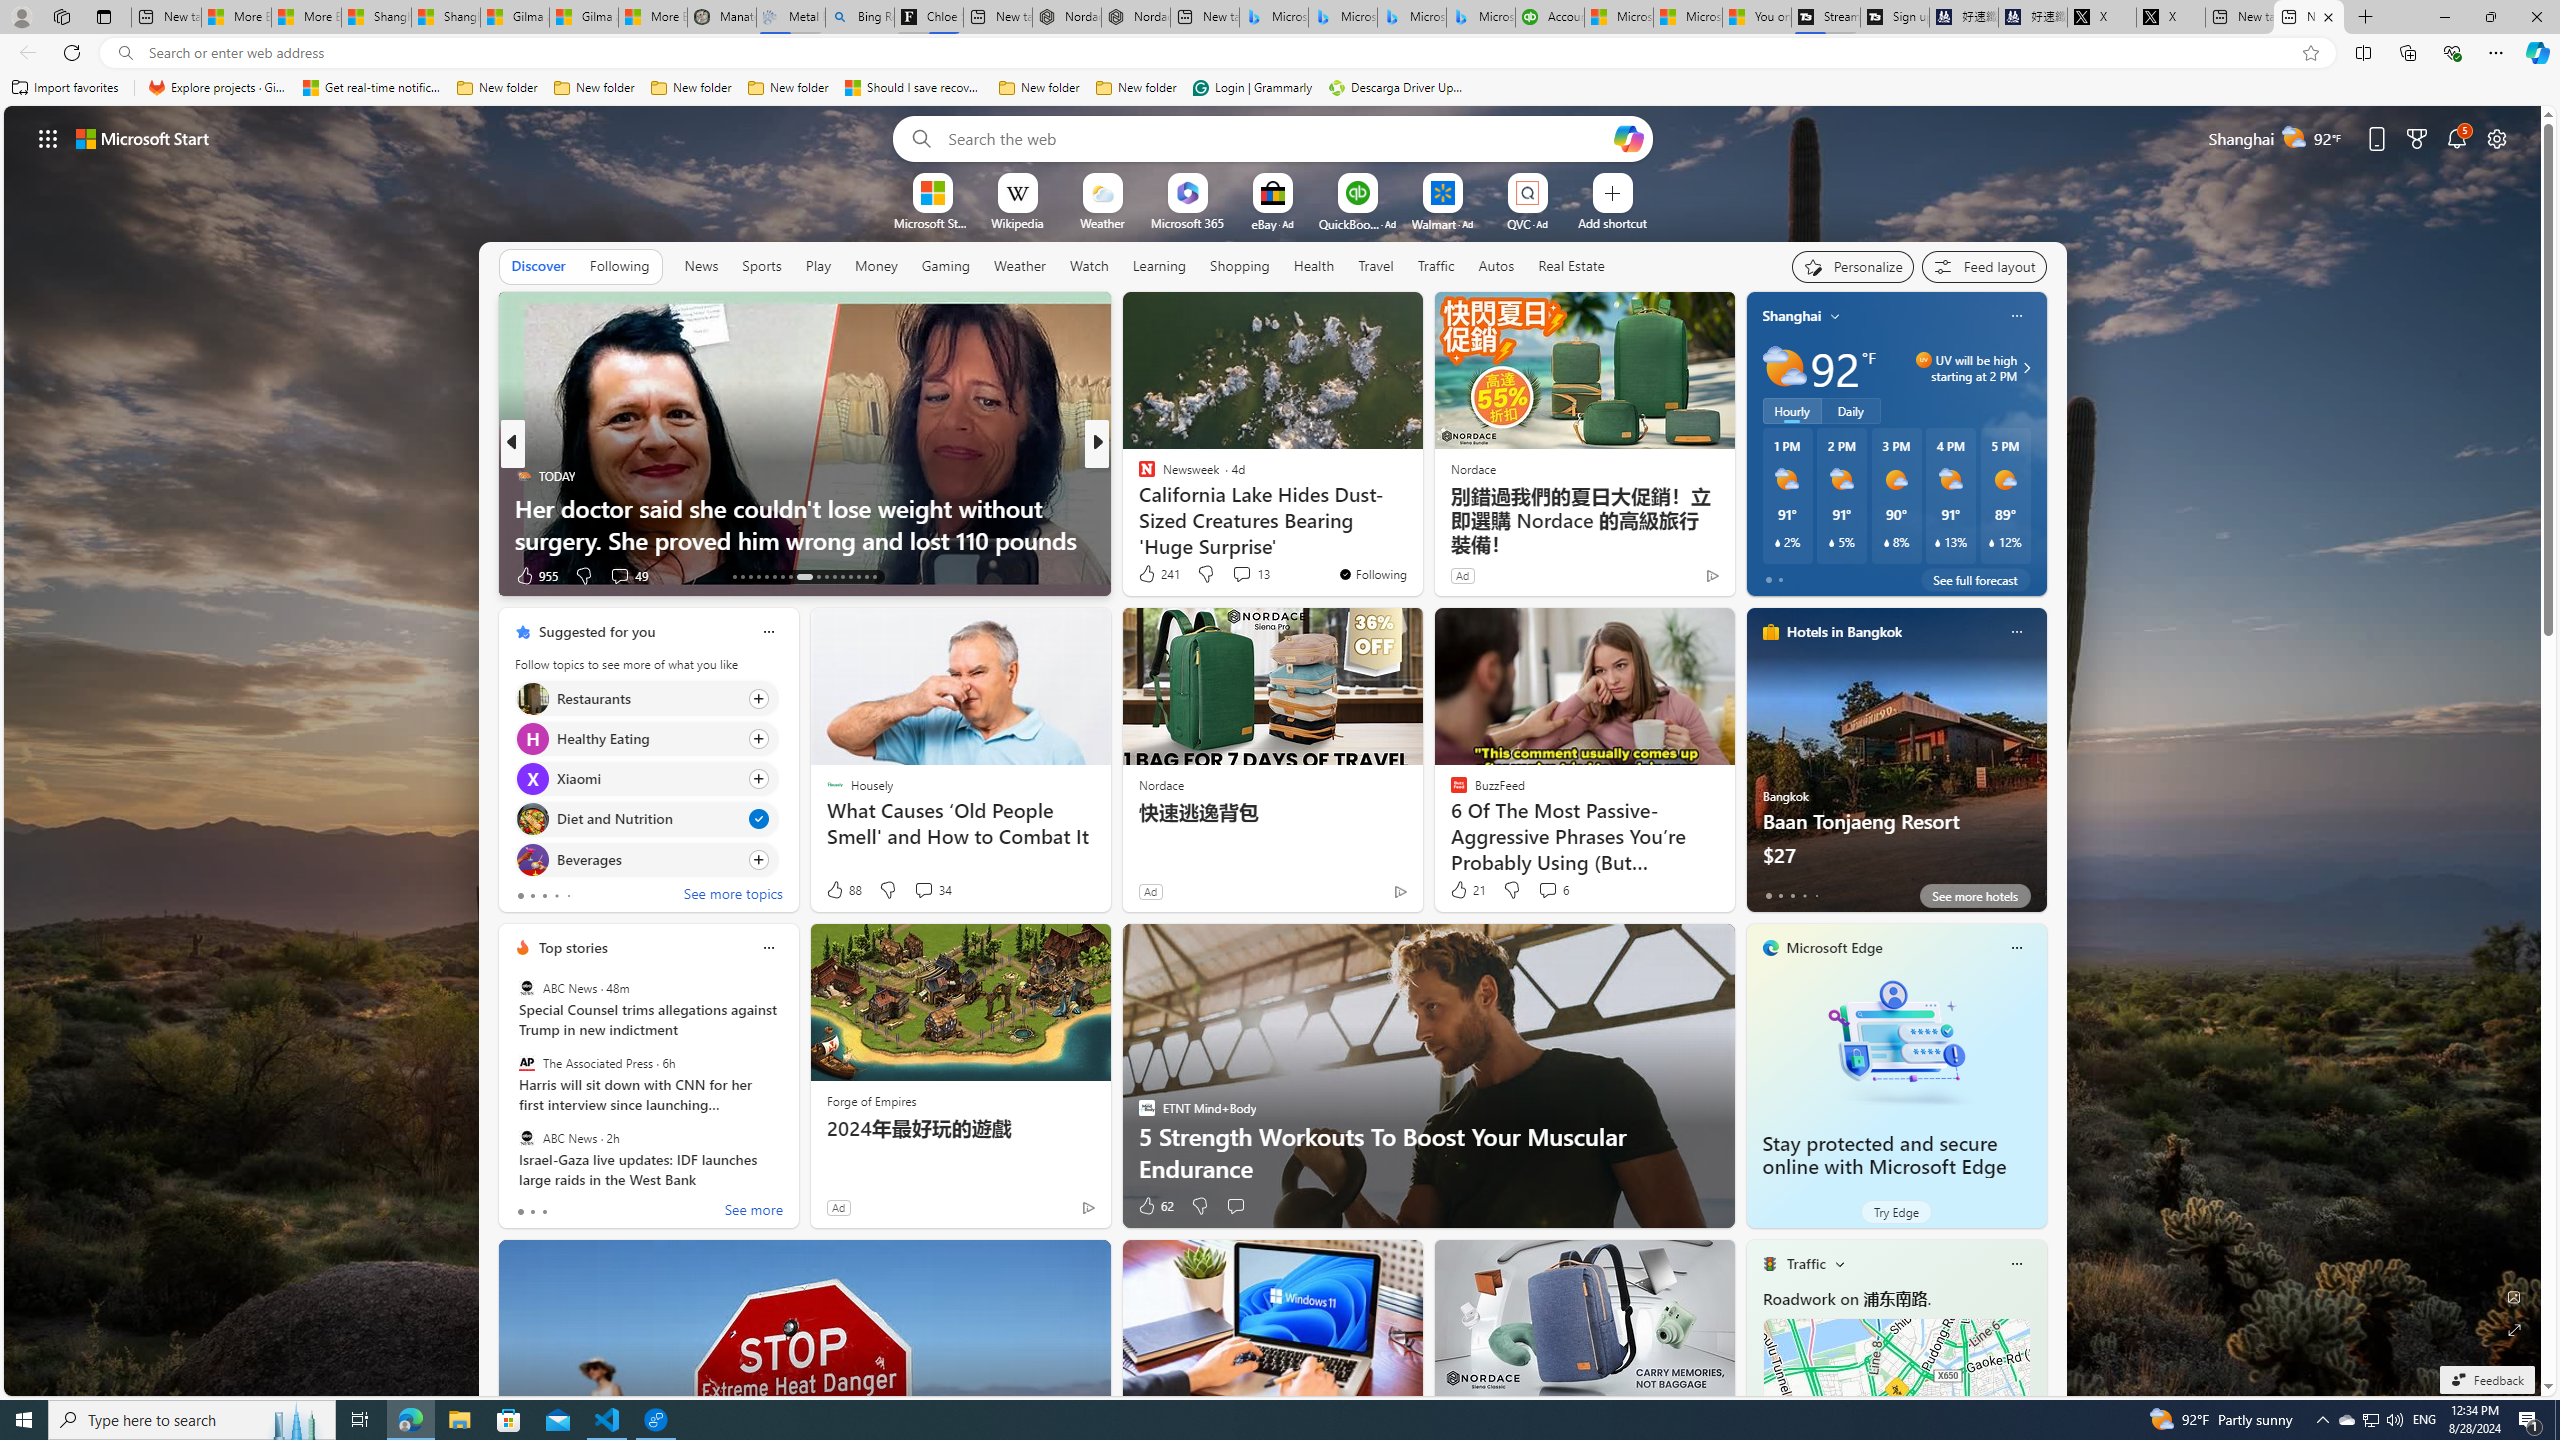  What do you see at coordinates (782, 577) in the screenshot?
I see `AutomationID: tab-19` at bounding box center [782, 577].